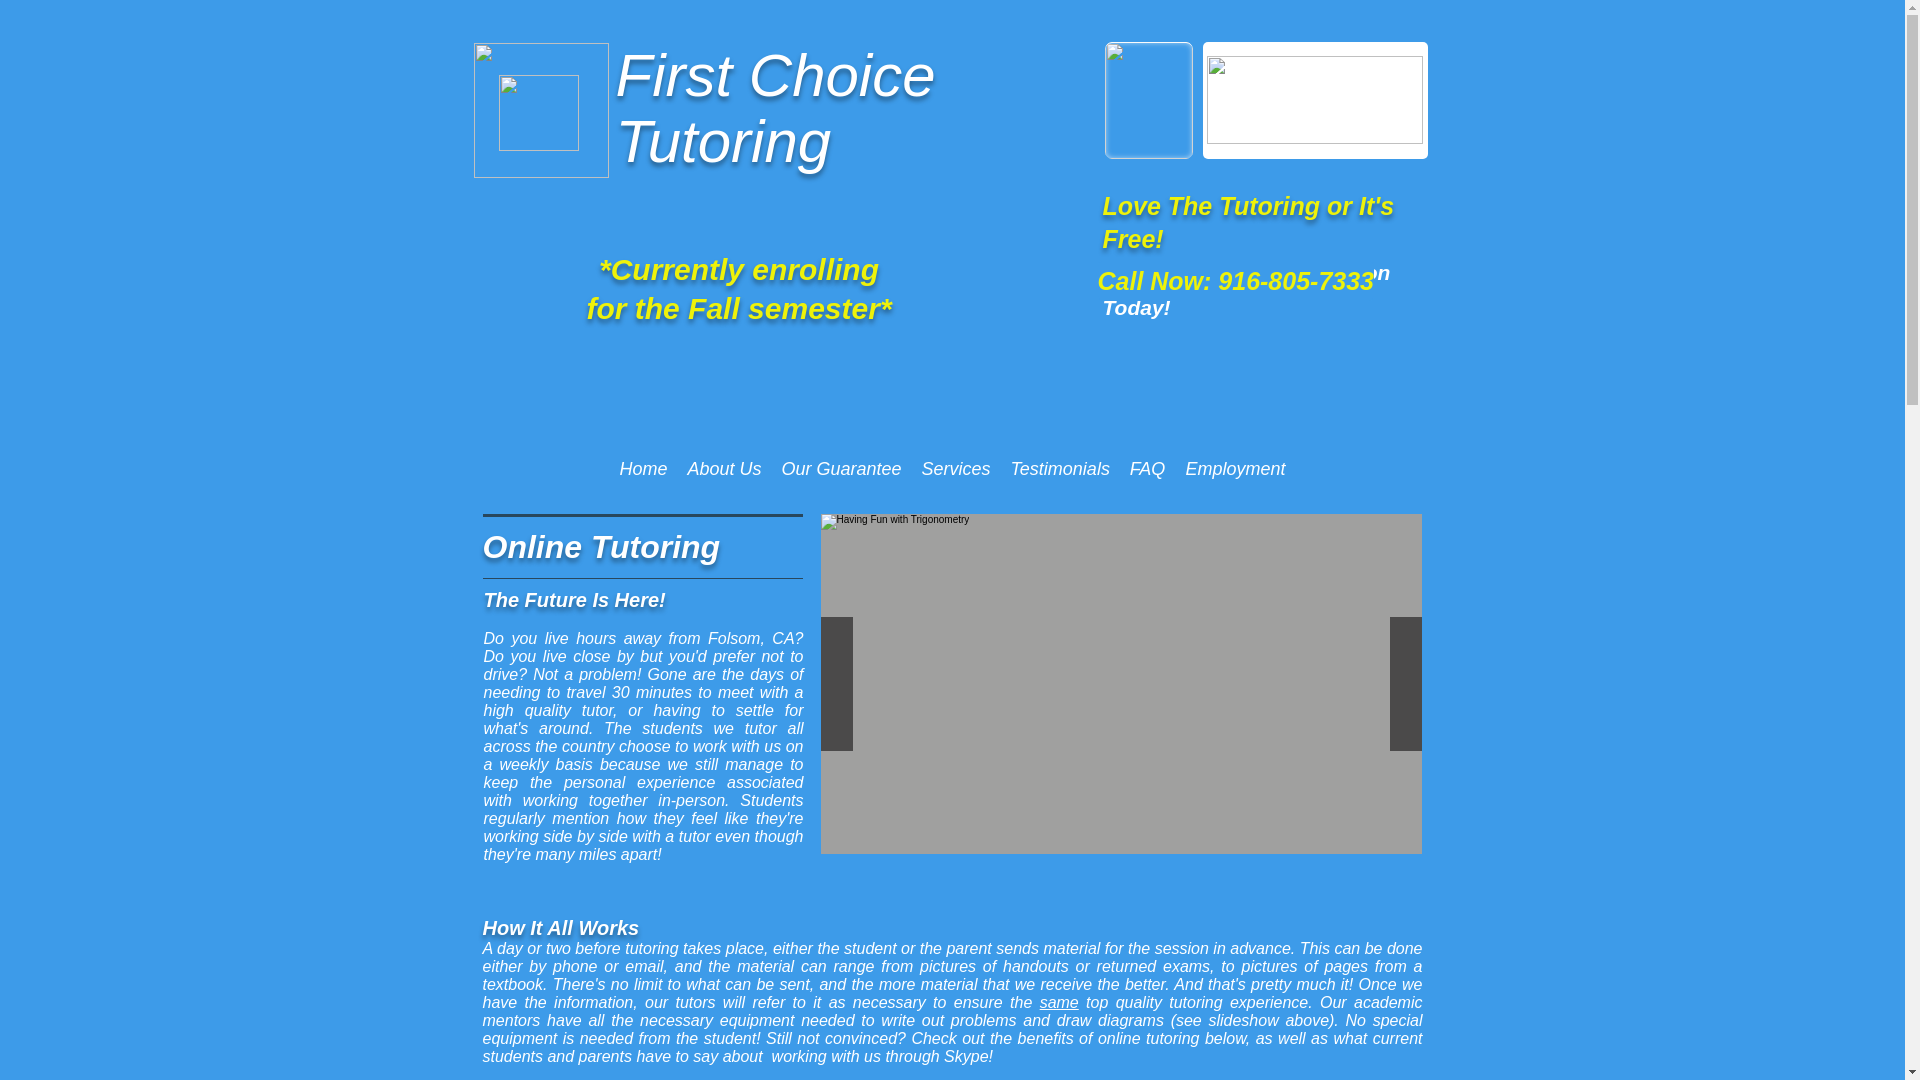  What do you see at coordinates (1236, 468) in the screenshot?
I see `Employment` at bounding box center [1236, 468].